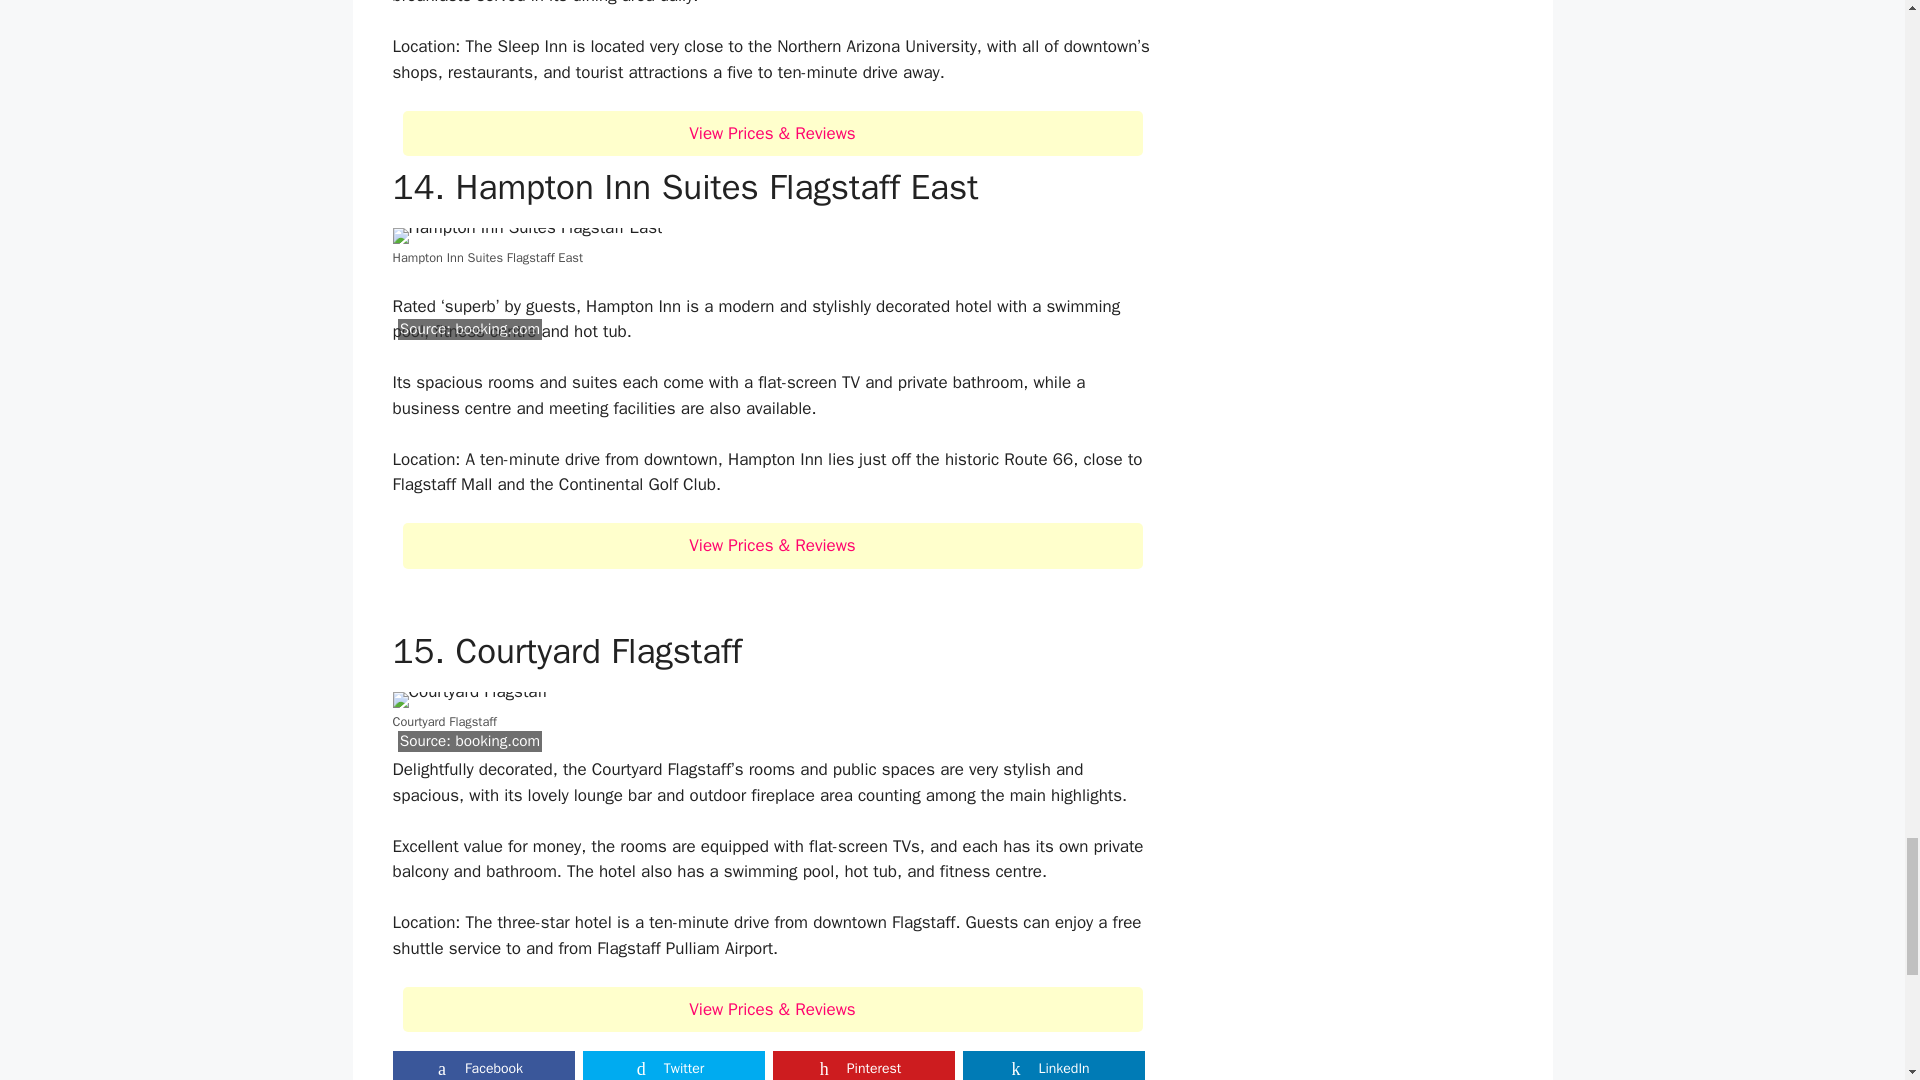 The width and height of the screenshot is (1920, 1080). I want to click on Share on Pinterest, so click(862, 1065).